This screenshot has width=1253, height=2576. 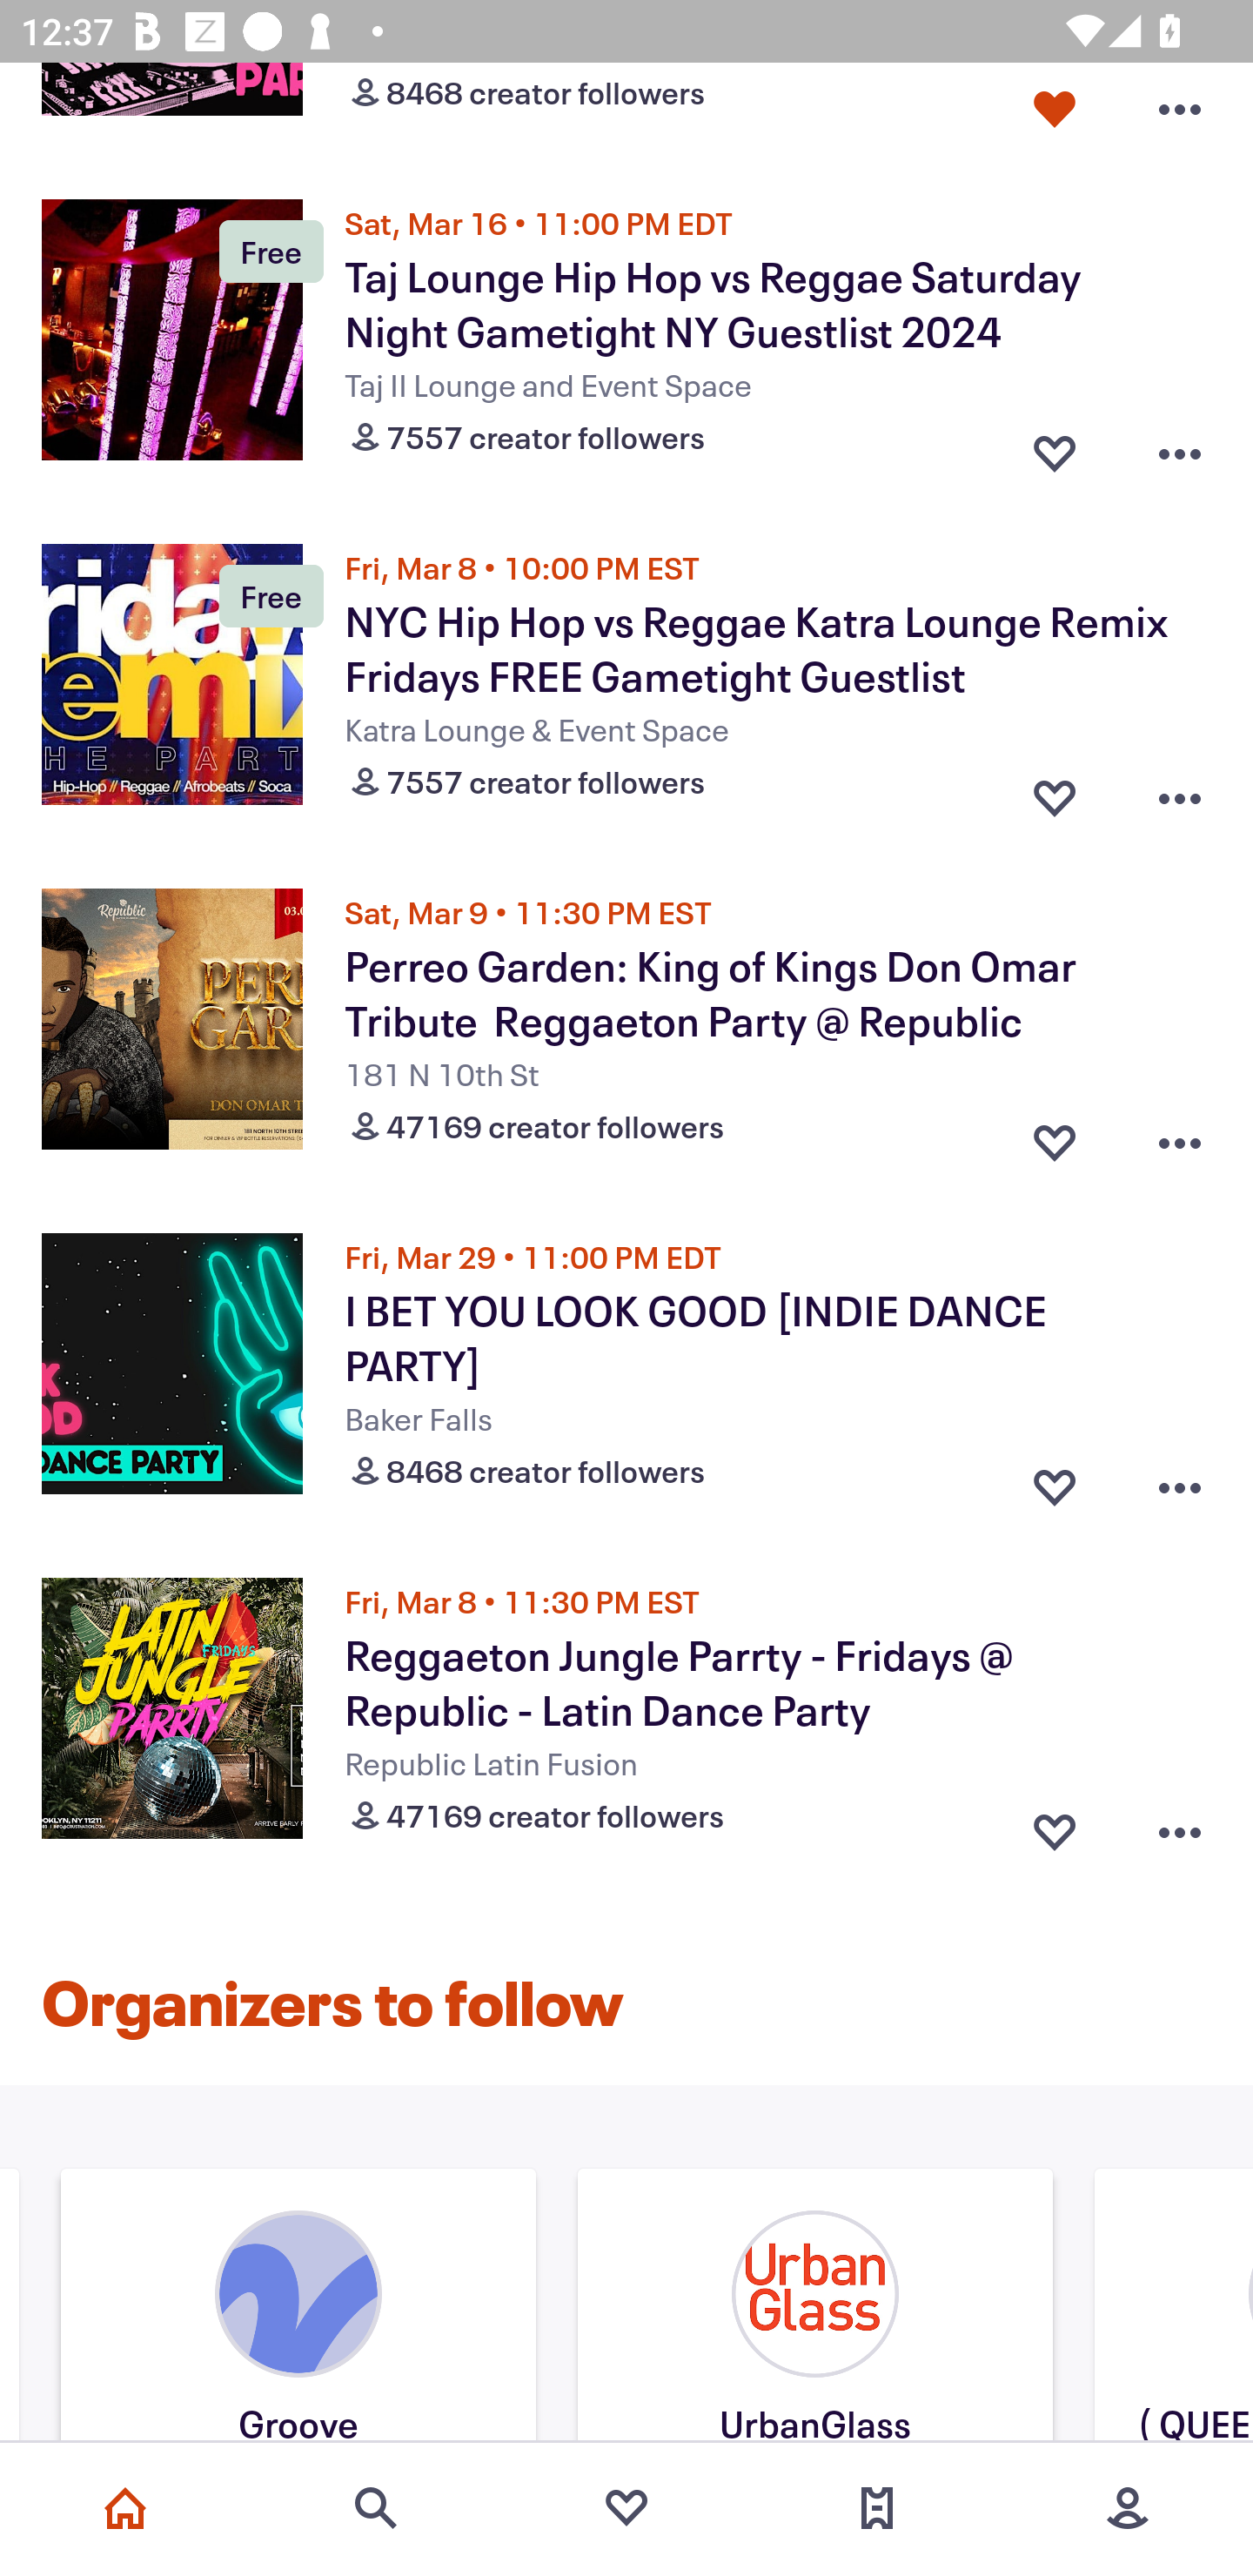 What do you see at coordinates (1055, 446) in the screenshot?
I see `Favorite button` at bounding box center [1055, 446].